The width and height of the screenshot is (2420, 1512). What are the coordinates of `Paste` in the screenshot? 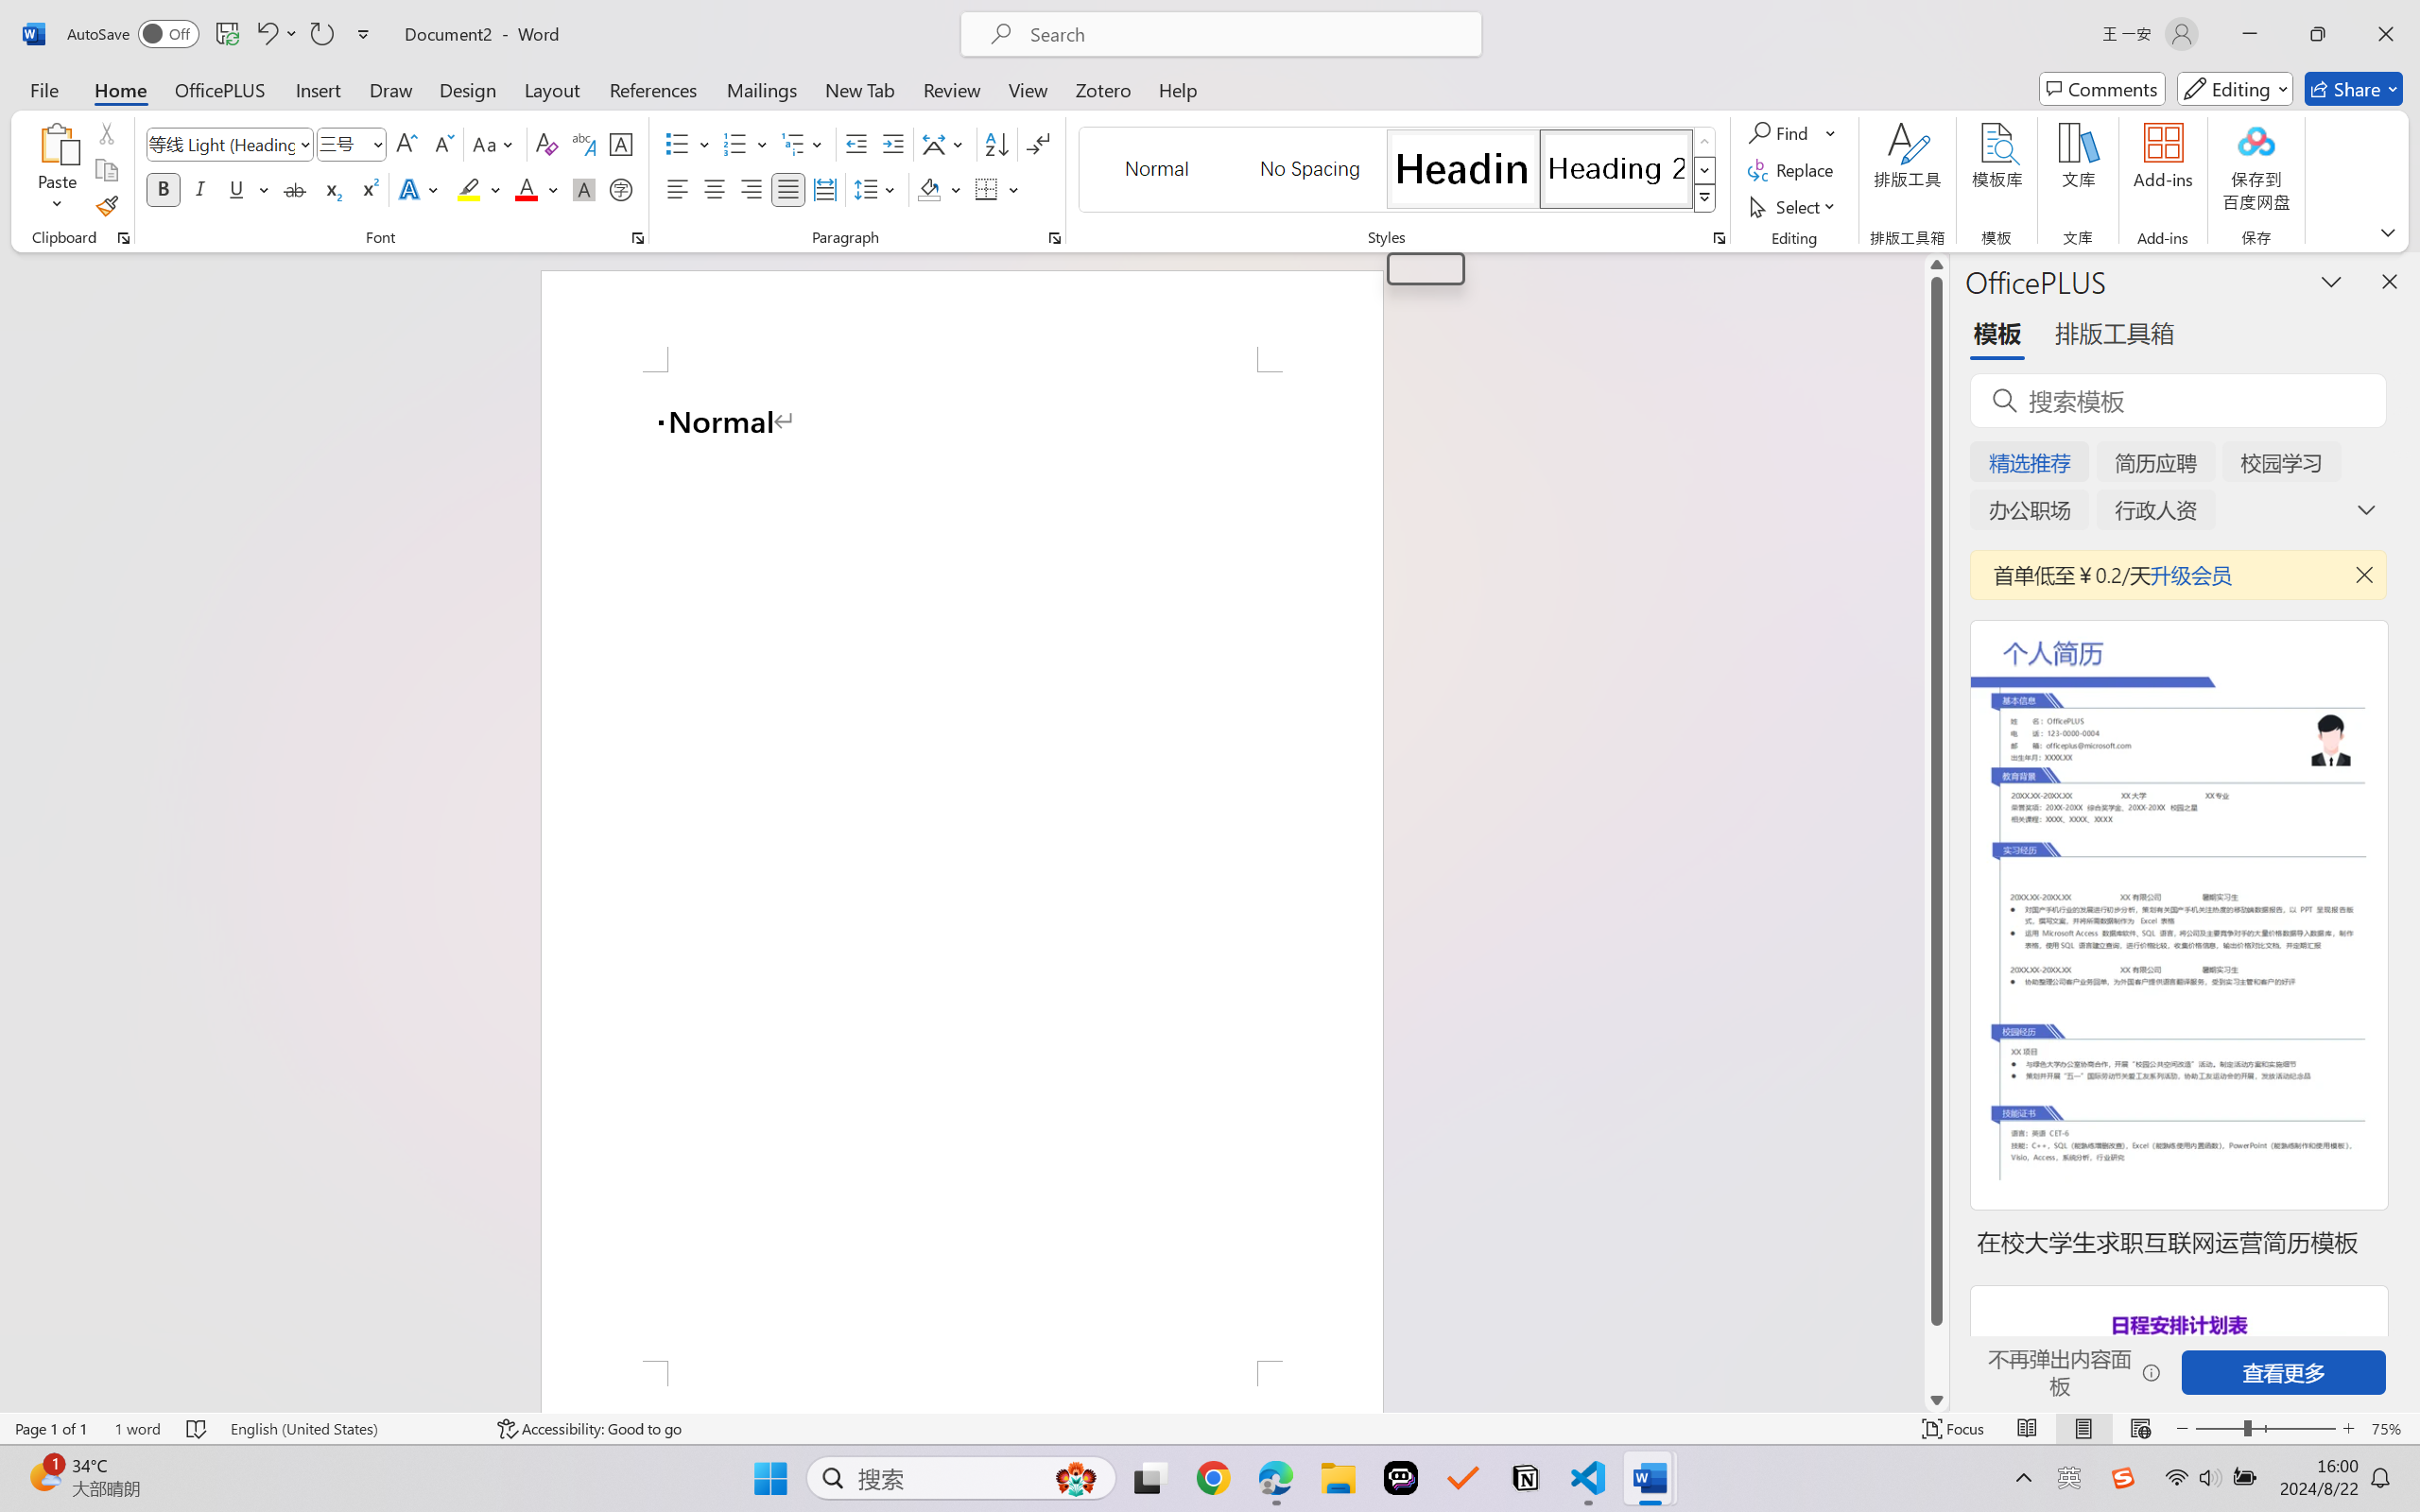 It's located at (58, 170).